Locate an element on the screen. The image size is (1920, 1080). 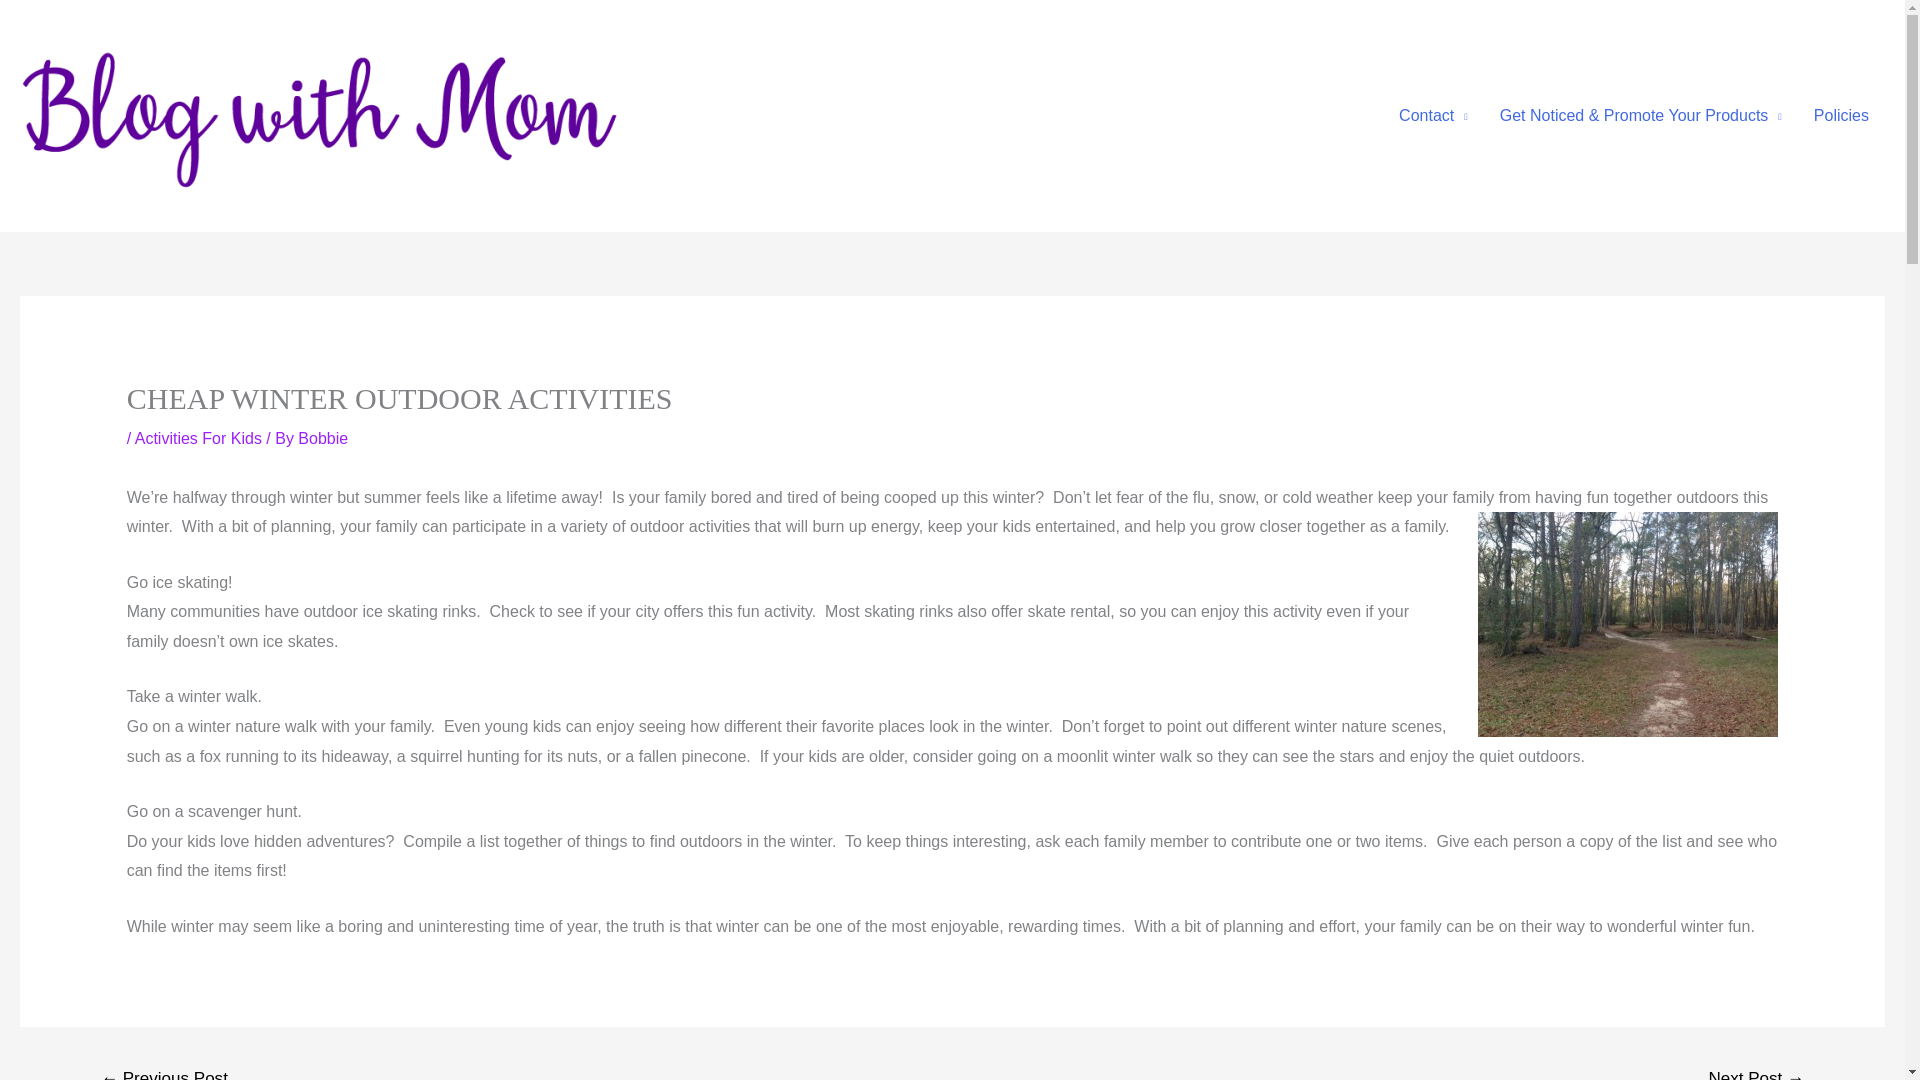
Policies is located at coordinates (1841, 116).